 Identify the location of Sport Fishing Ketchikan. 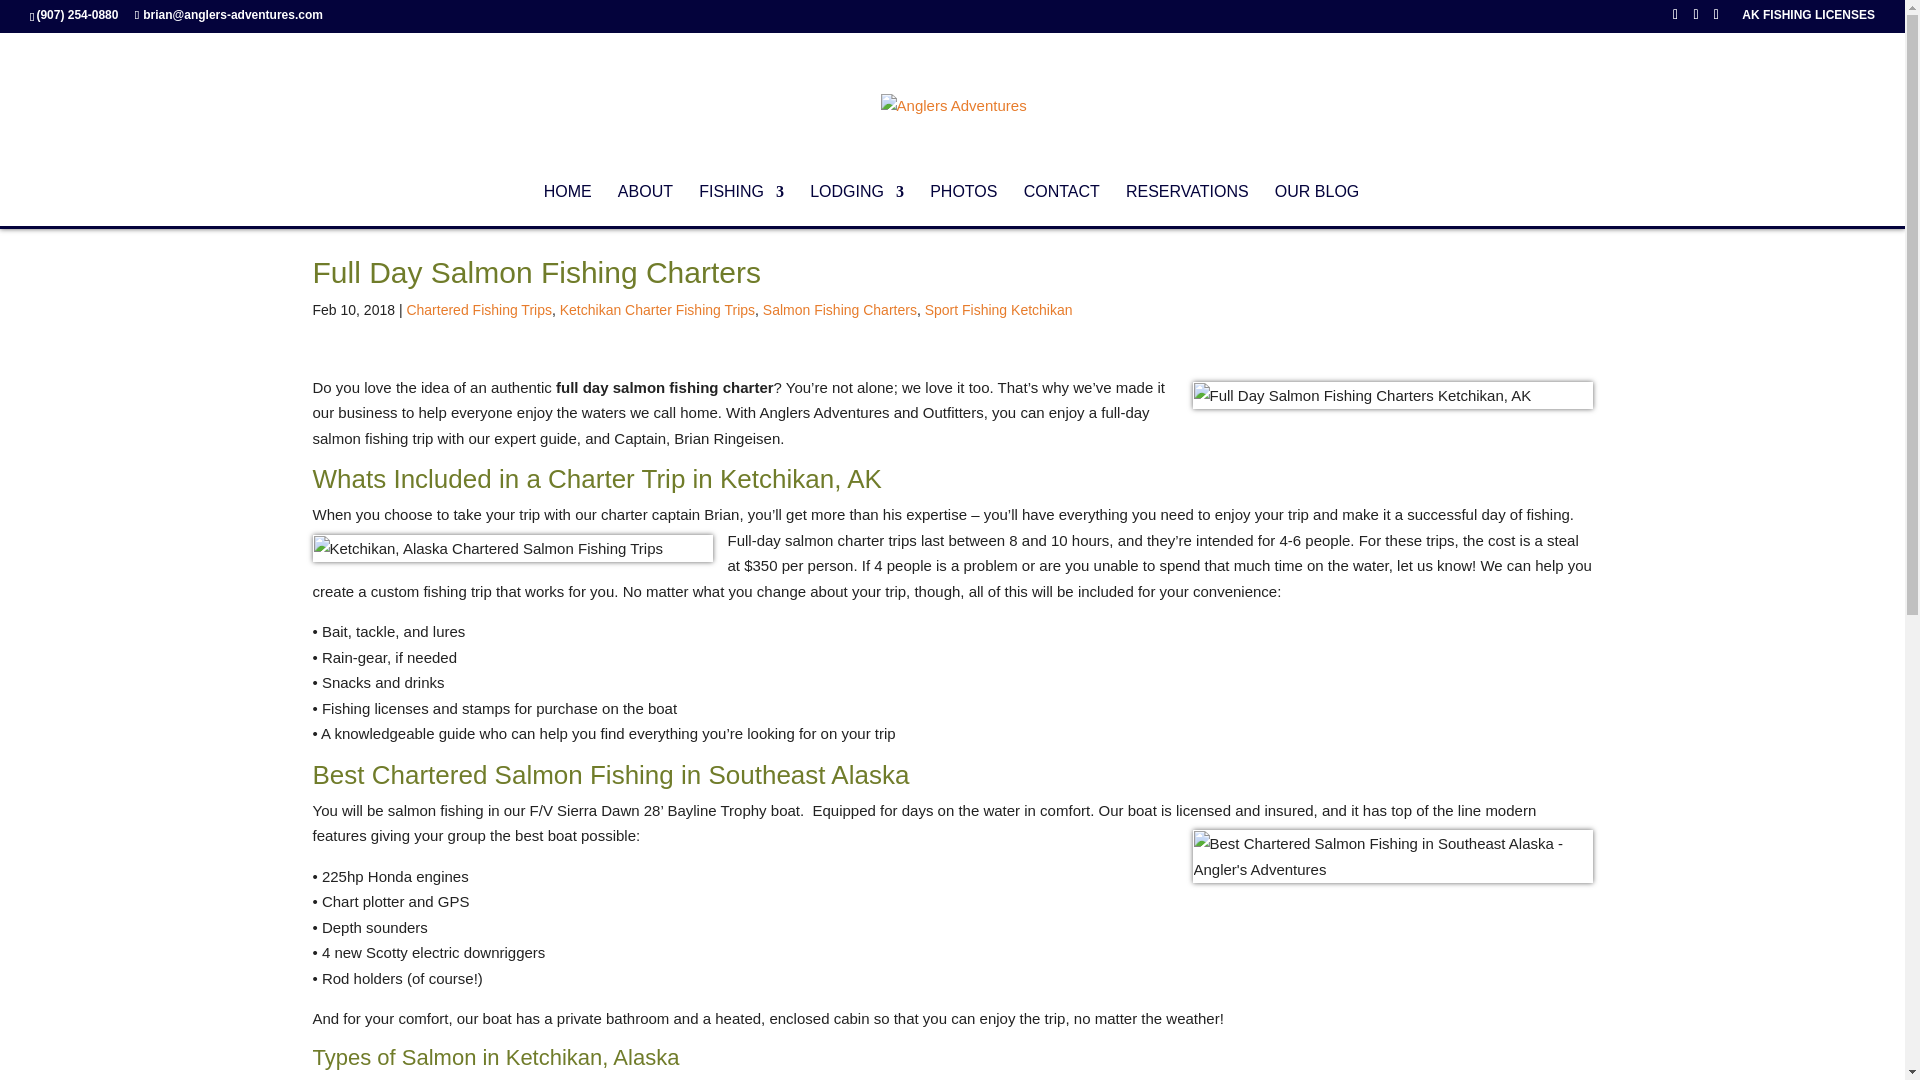
(999, 310).